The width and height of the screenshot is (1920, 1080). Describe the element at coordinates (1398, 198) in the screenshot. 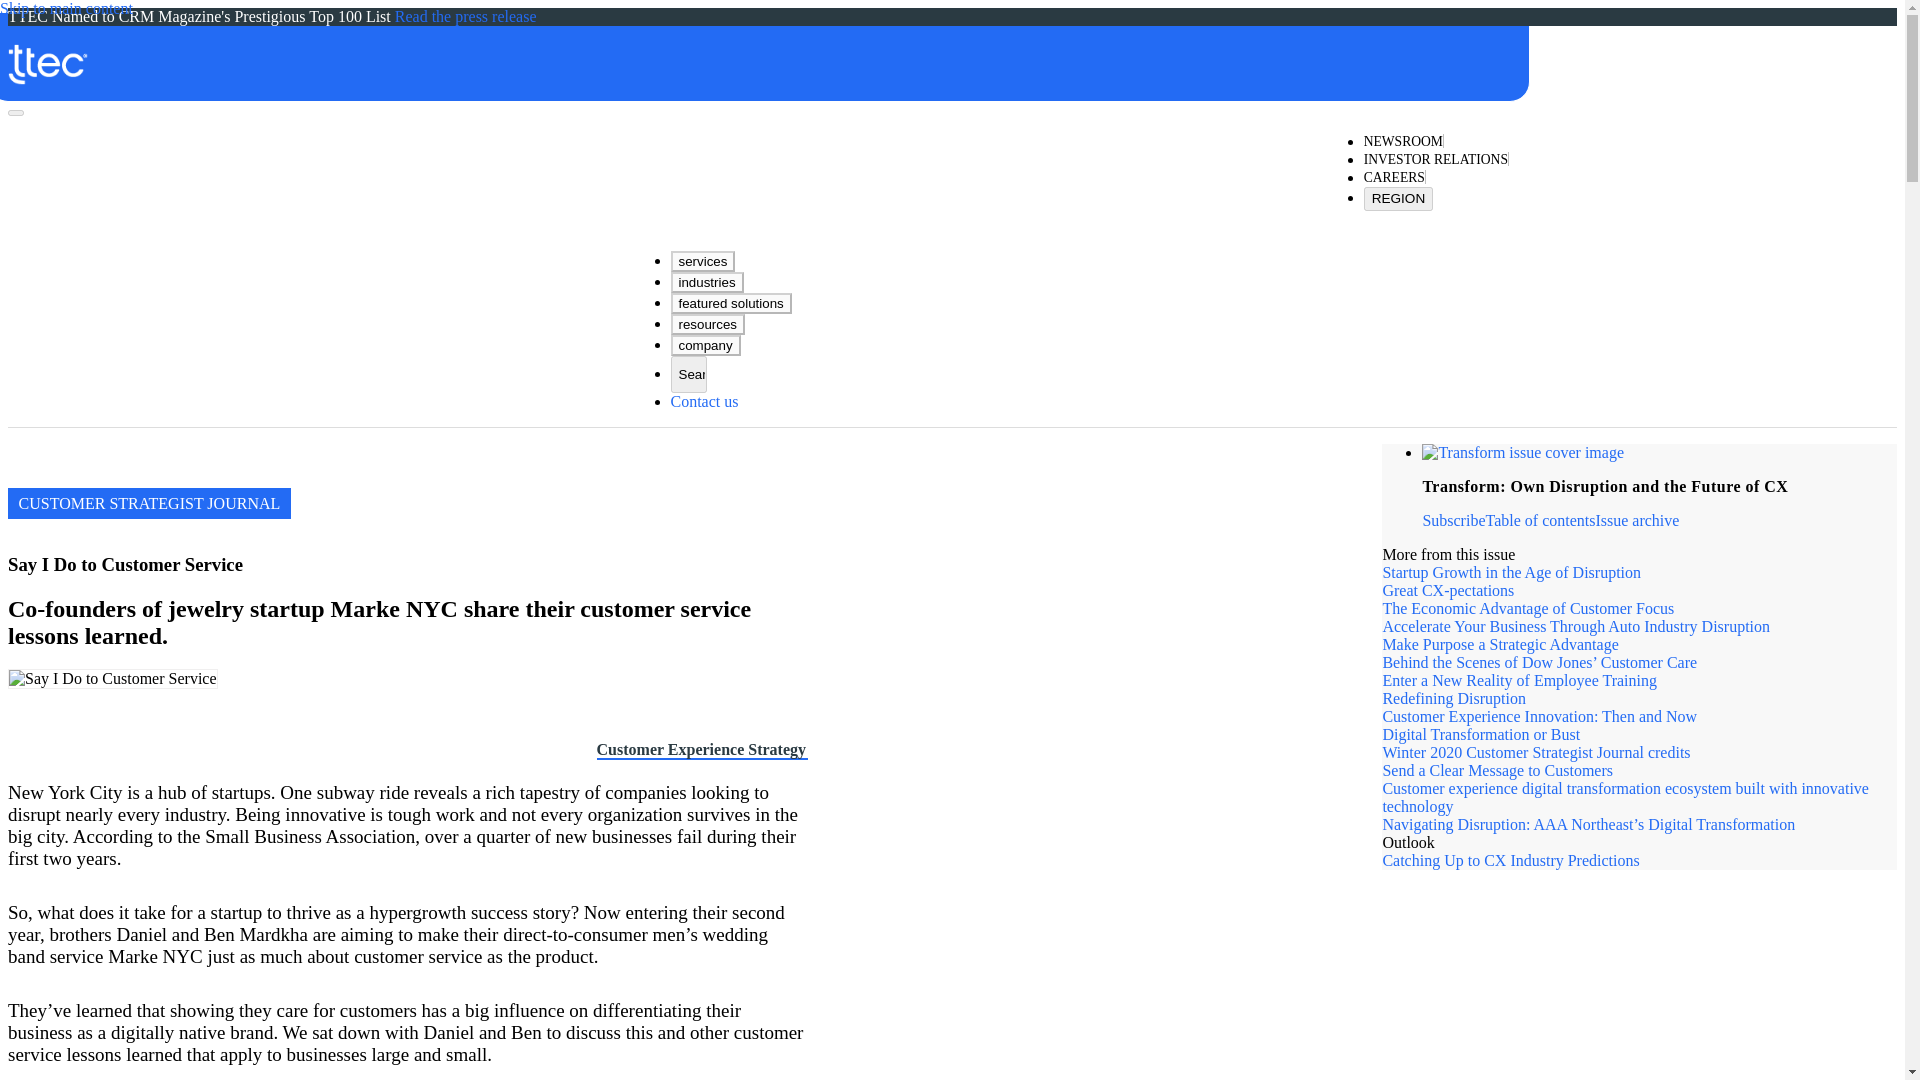

I see `REGION` at that location.